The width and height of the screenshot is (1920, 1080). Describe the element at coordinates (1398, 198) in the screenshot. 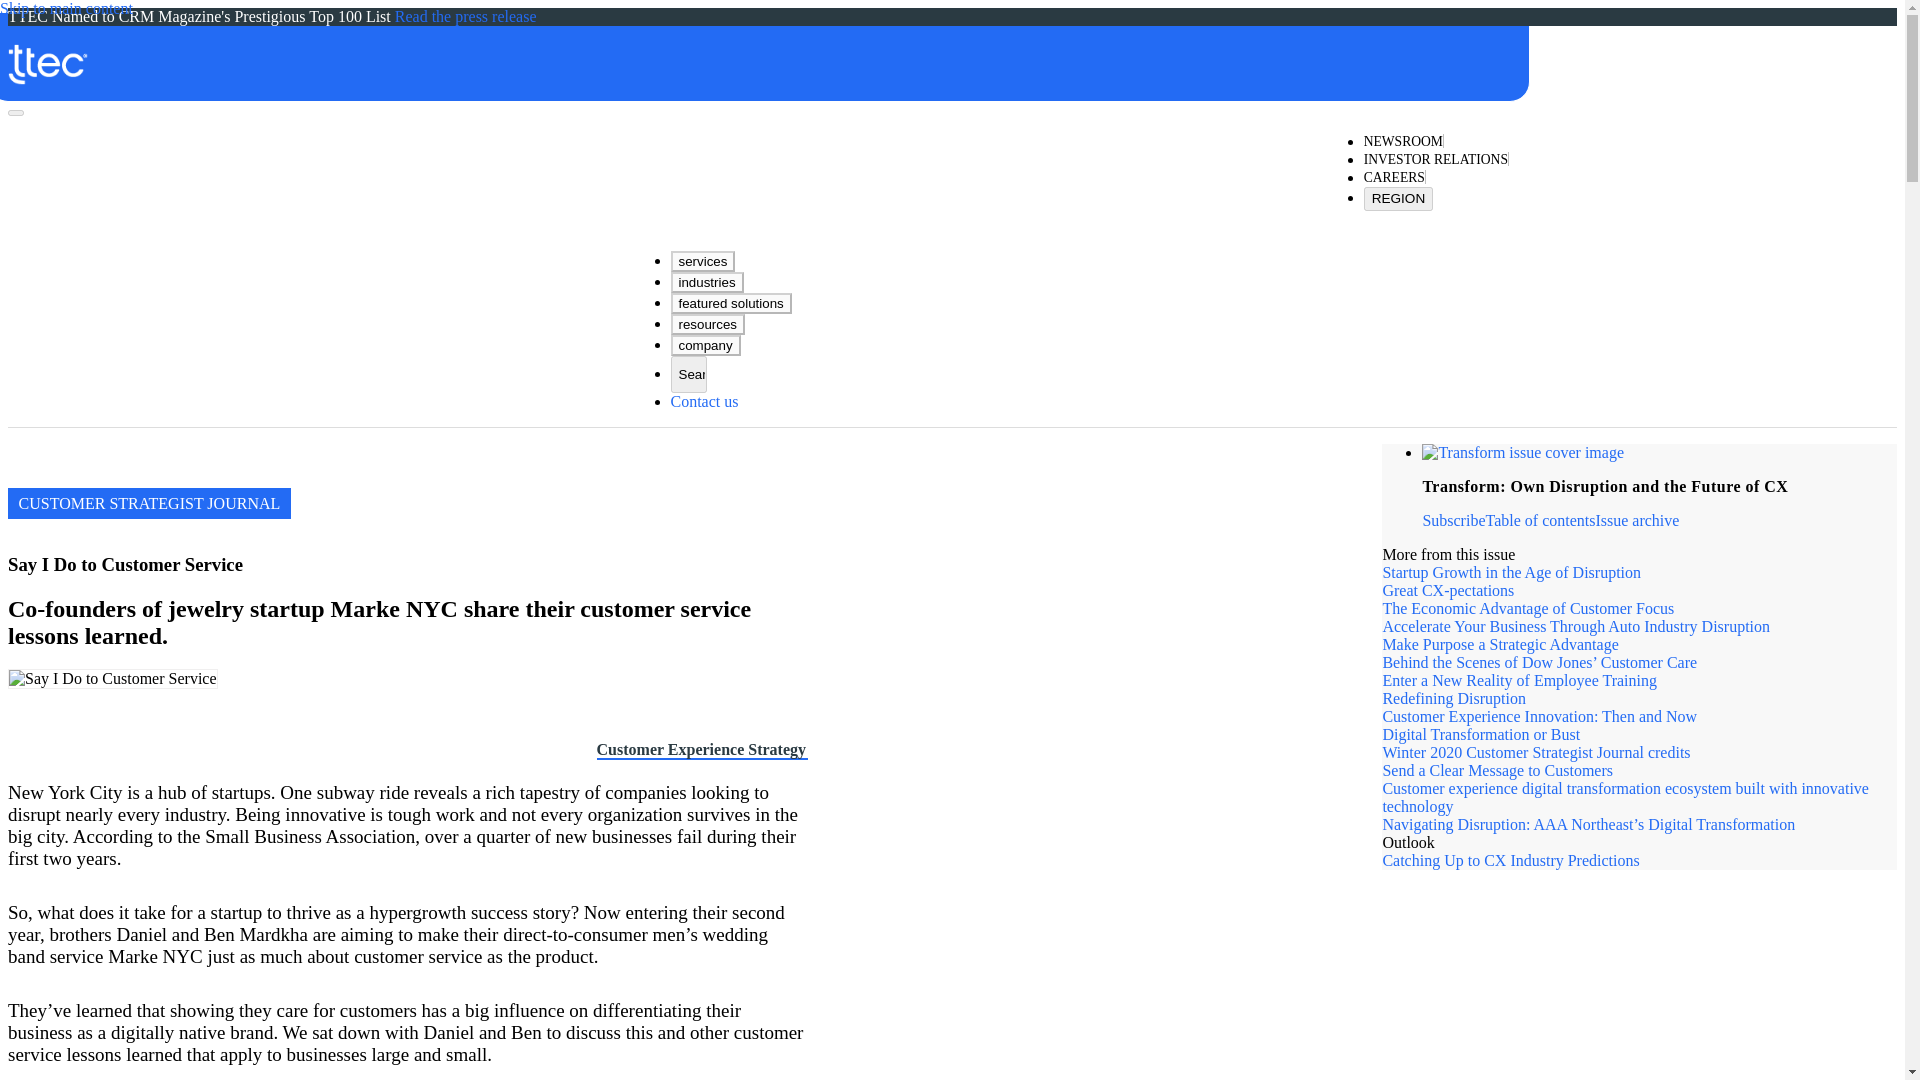

I see `REGION` at that location.